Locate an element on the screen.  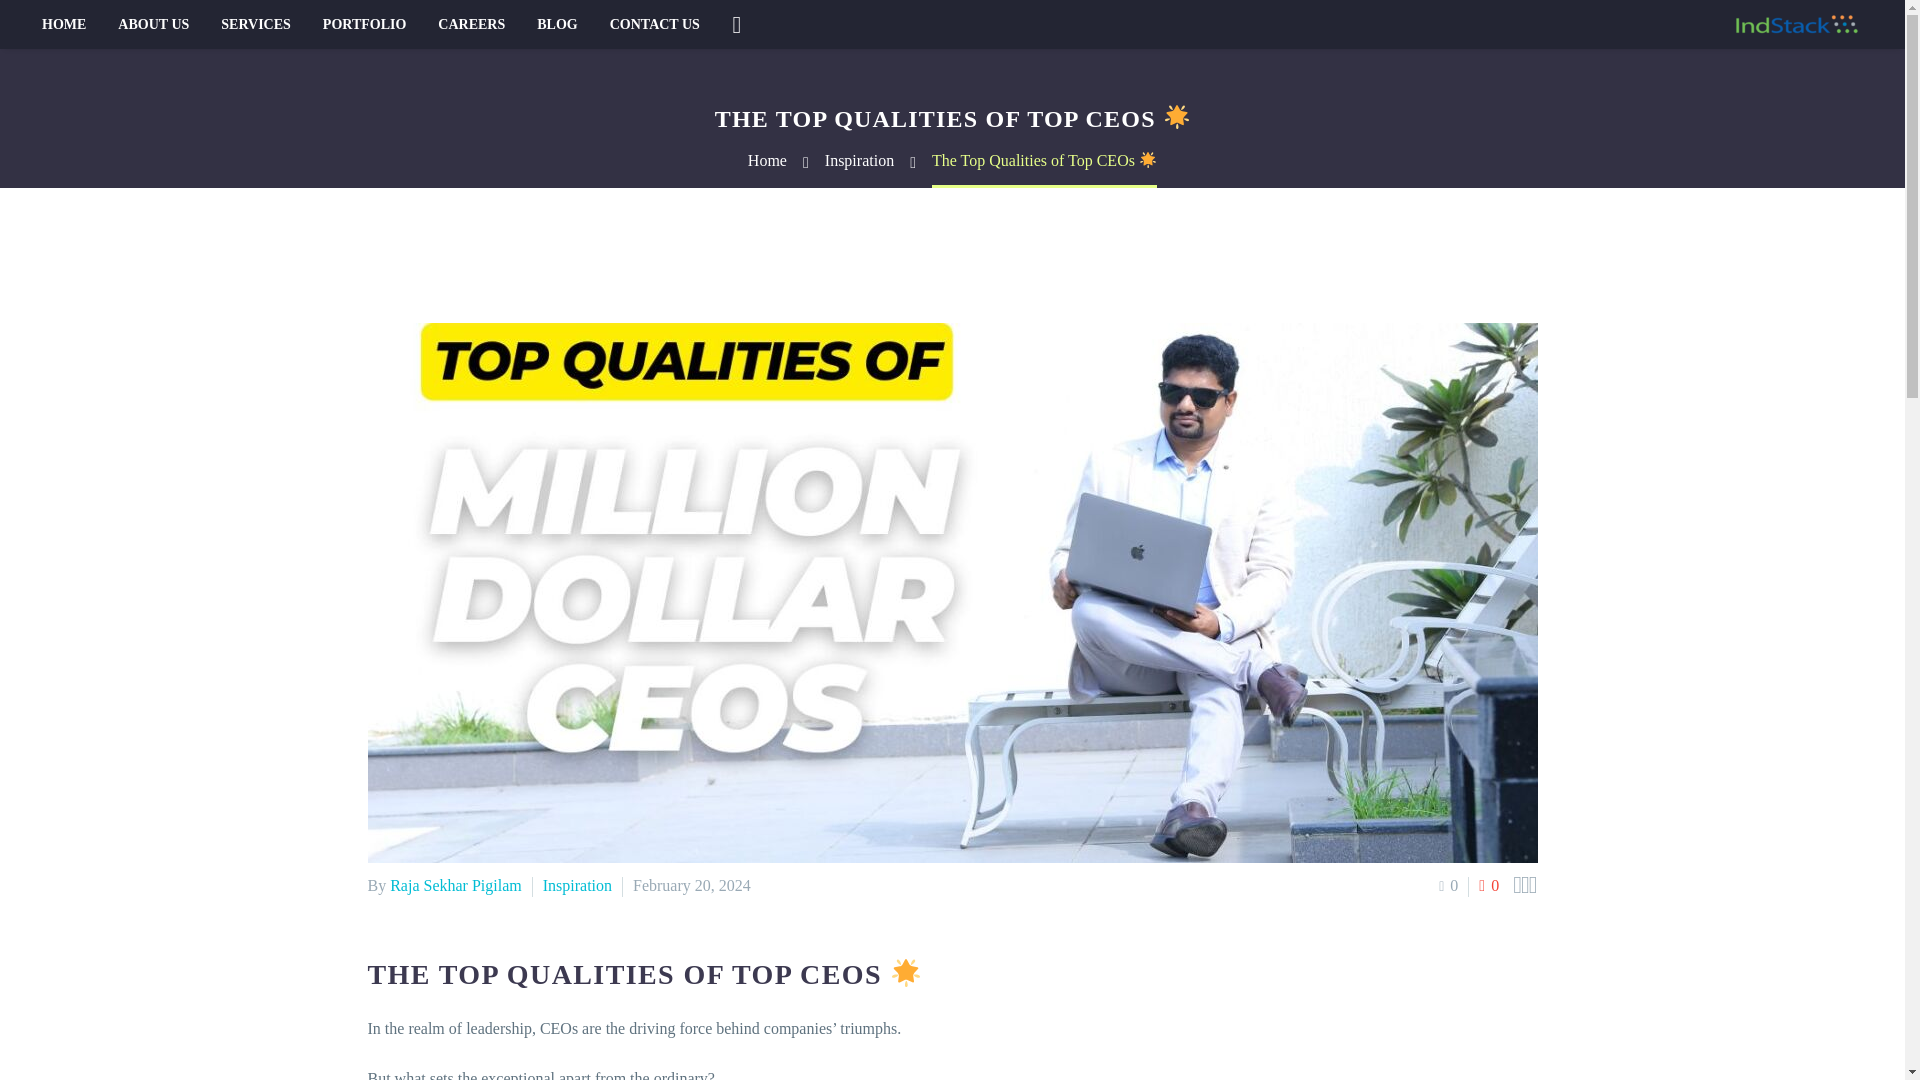
CONTACT US is located at coordinates (654, 24).